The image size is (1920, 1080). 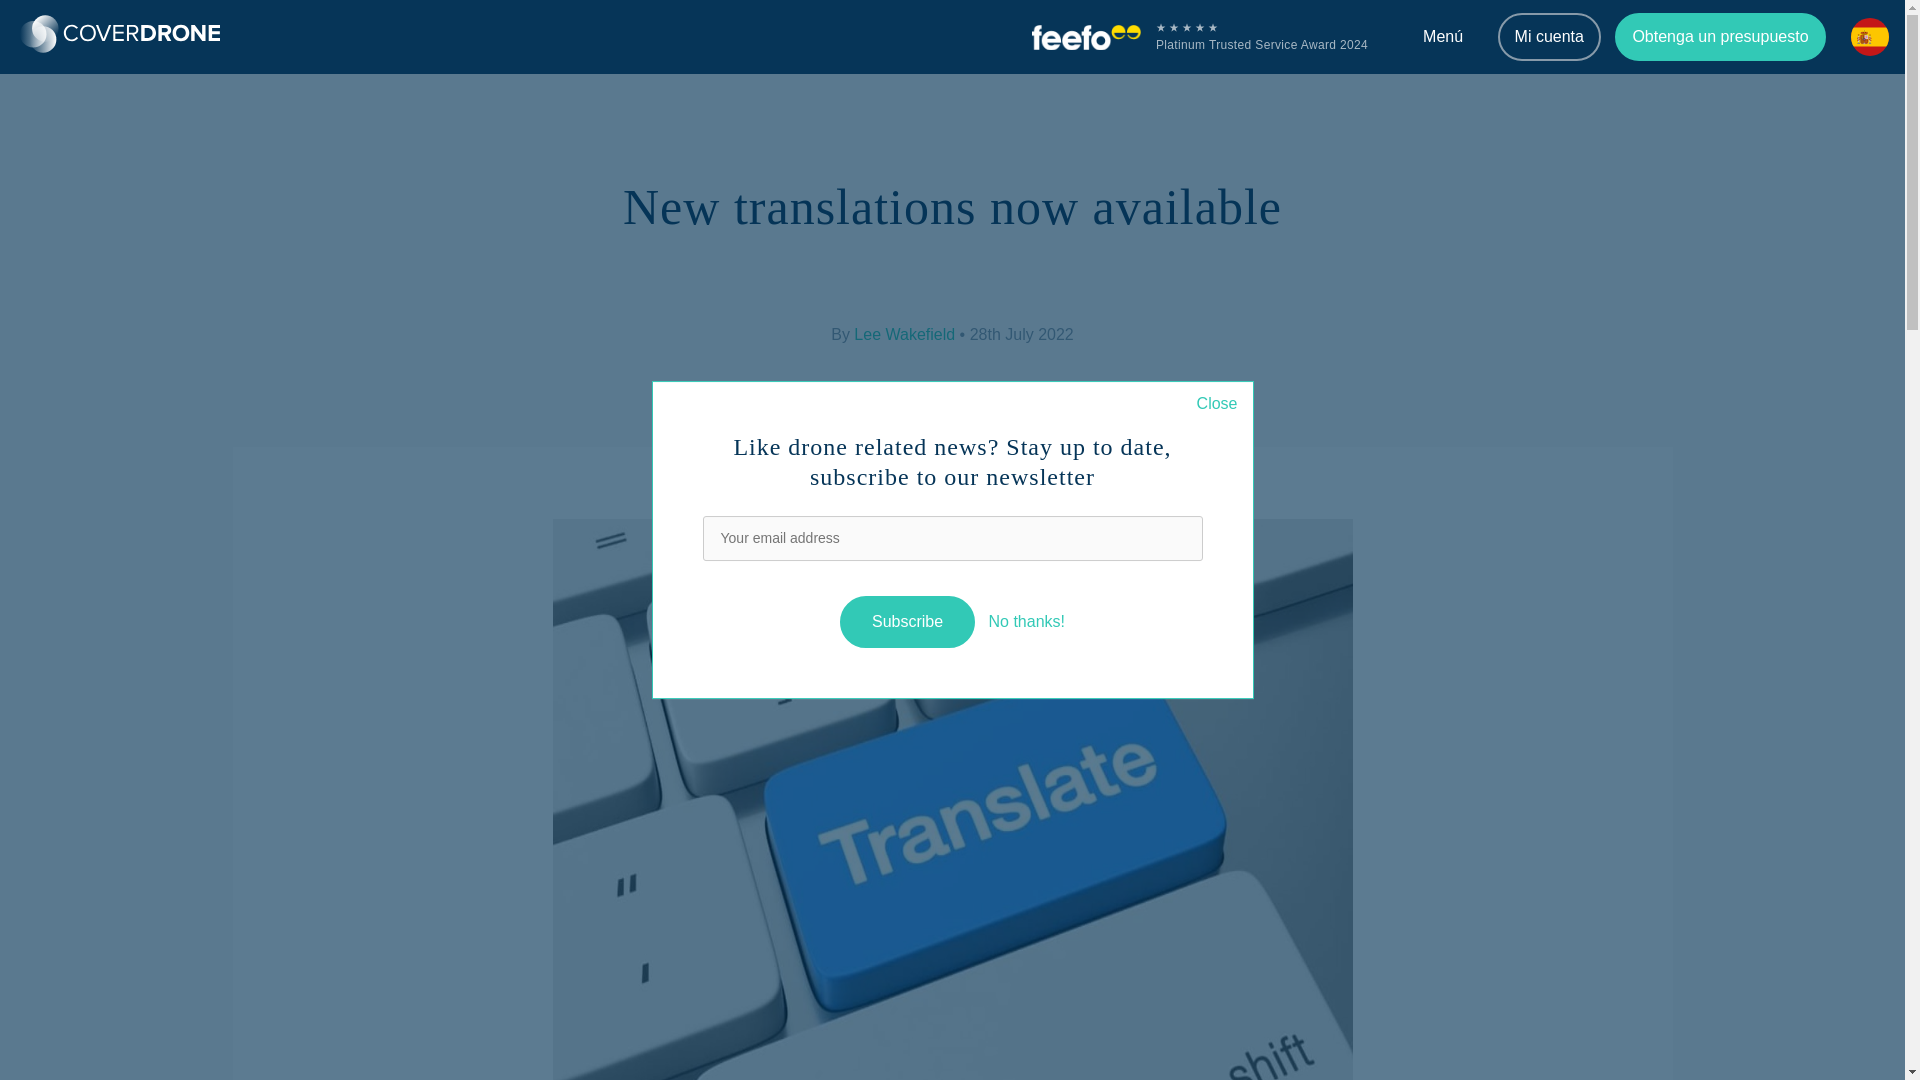 I want to click on Close window, so click(x=1026, y=621).